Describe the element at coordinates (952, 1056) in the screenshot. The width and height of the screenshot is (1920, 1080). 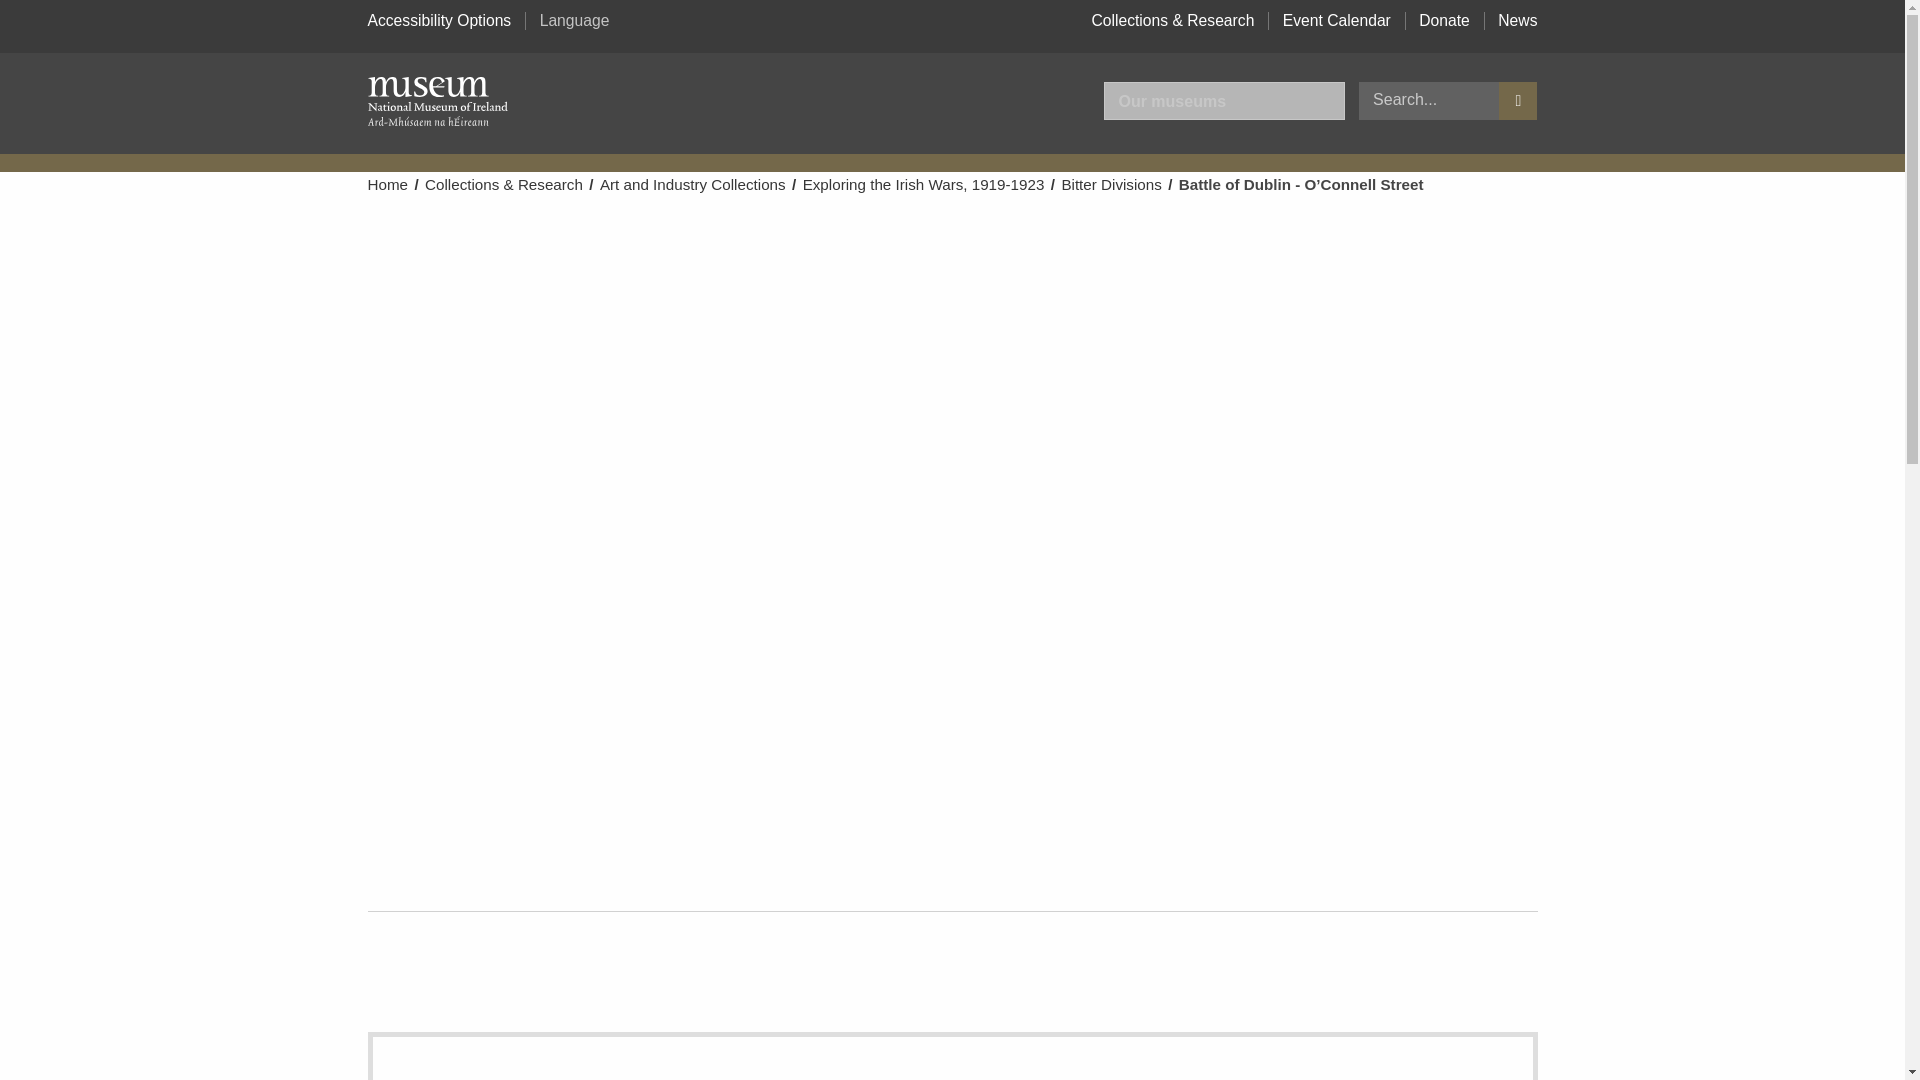
I see `HE:EWL.389` at that location.